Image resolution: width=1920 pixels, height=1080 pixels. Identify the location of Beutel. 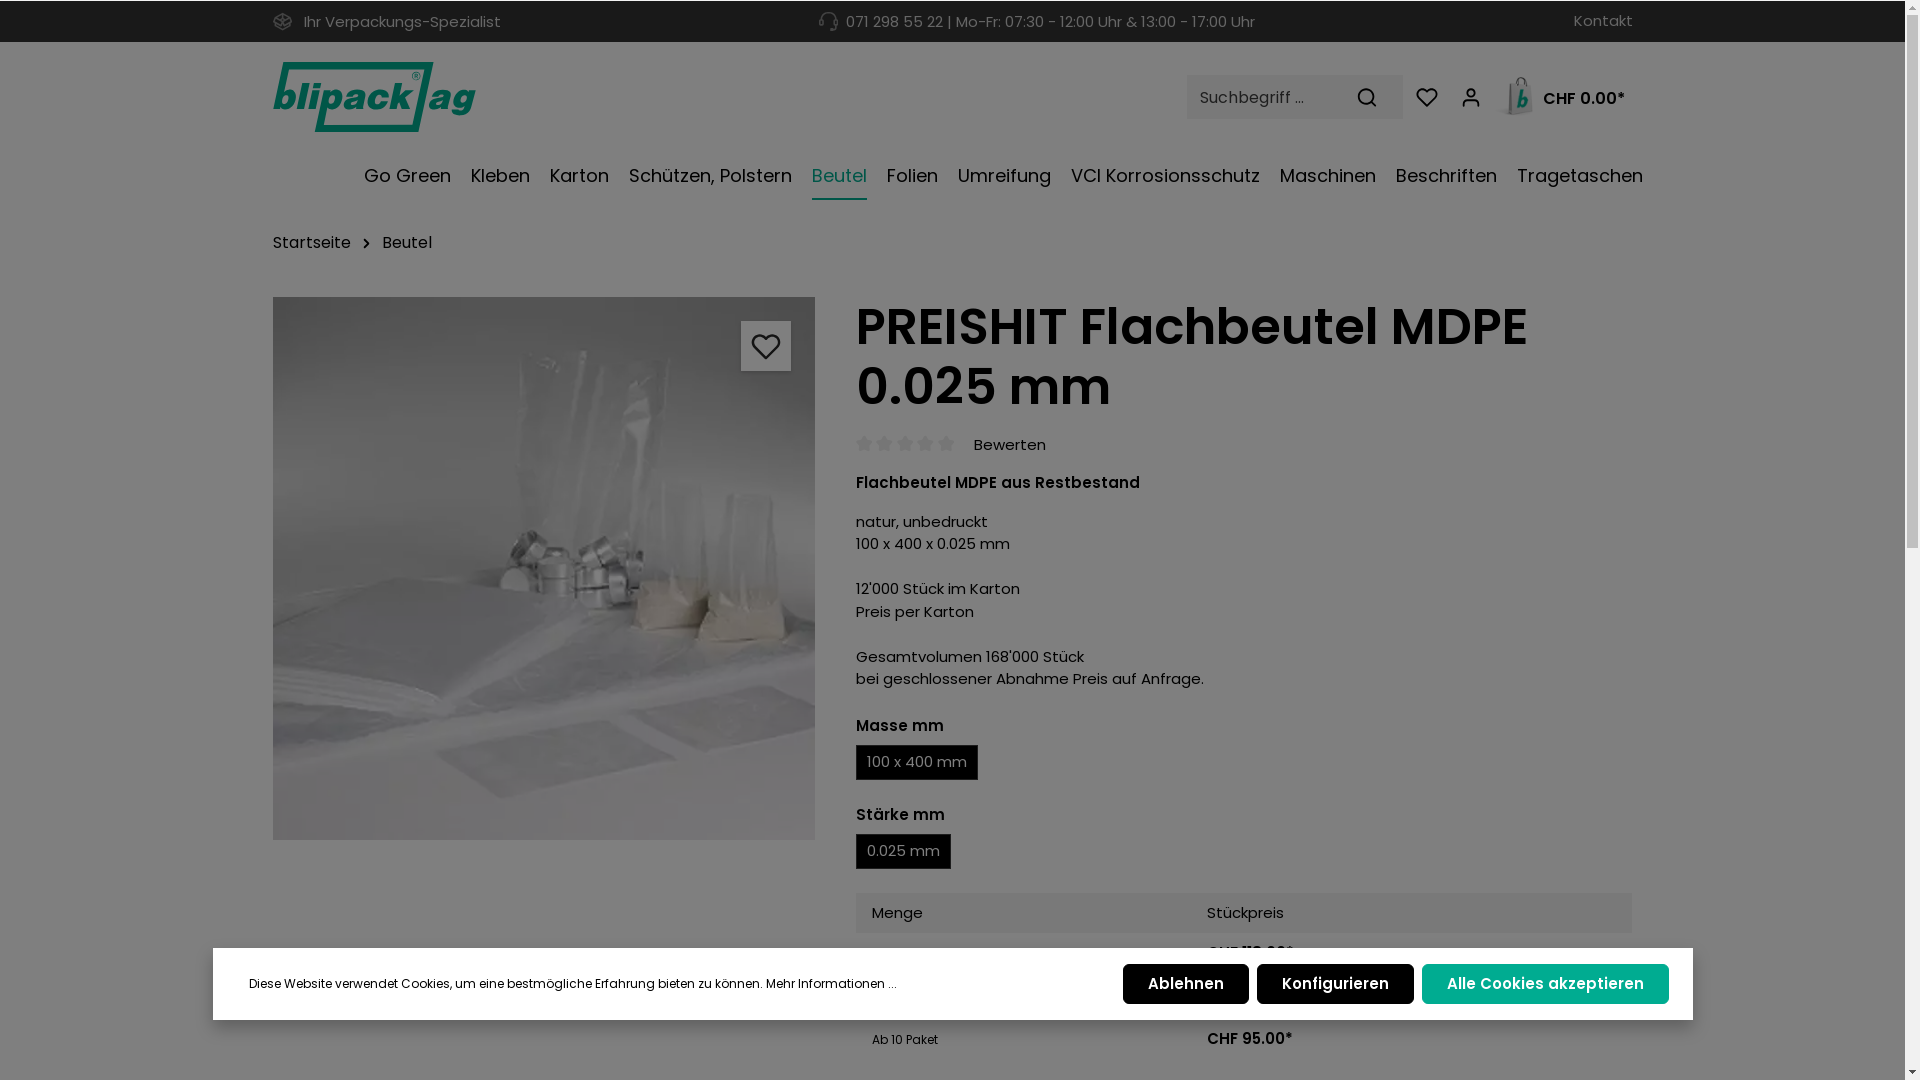
(840, 176).